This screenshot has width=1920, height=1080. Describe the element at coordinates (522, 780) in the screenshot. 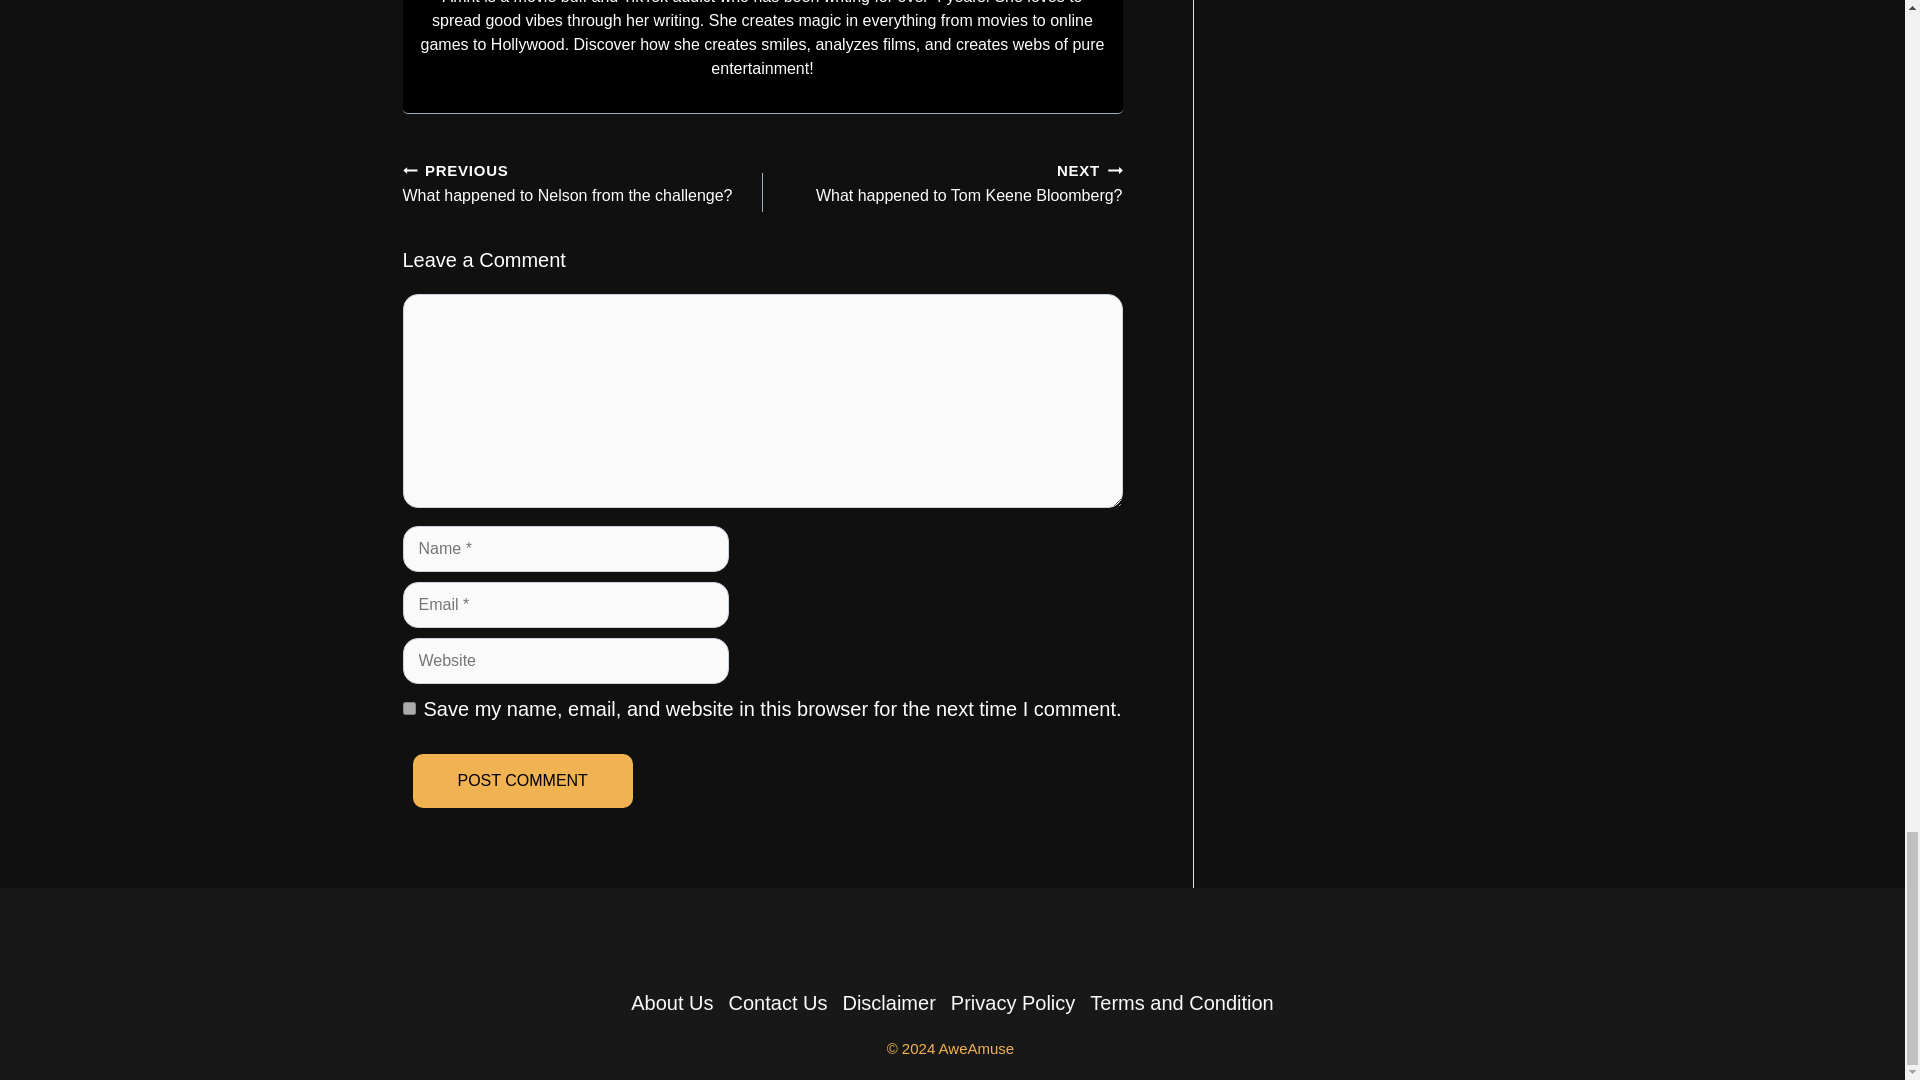

I see `Post Comment` at that location.